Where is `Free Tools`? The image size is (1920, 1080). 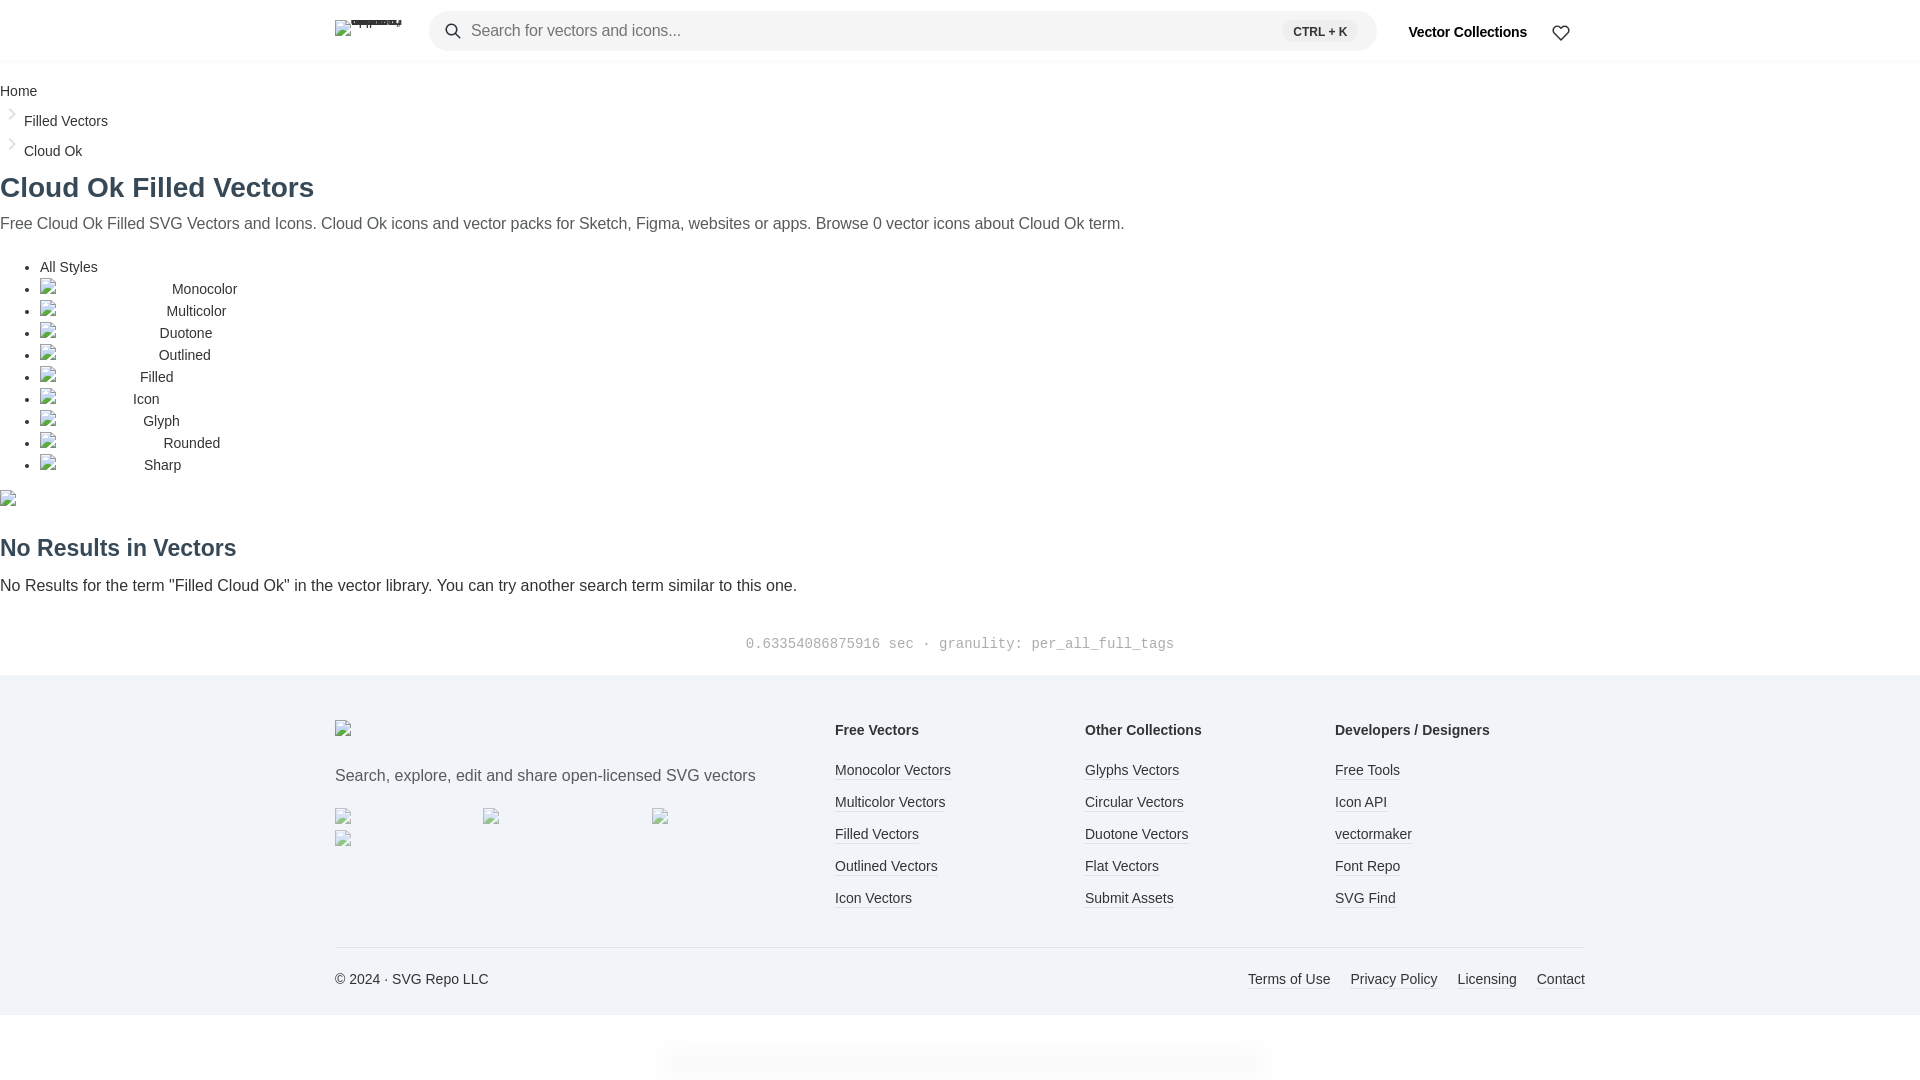 Free Tools is located at coordinates (1366, 770).